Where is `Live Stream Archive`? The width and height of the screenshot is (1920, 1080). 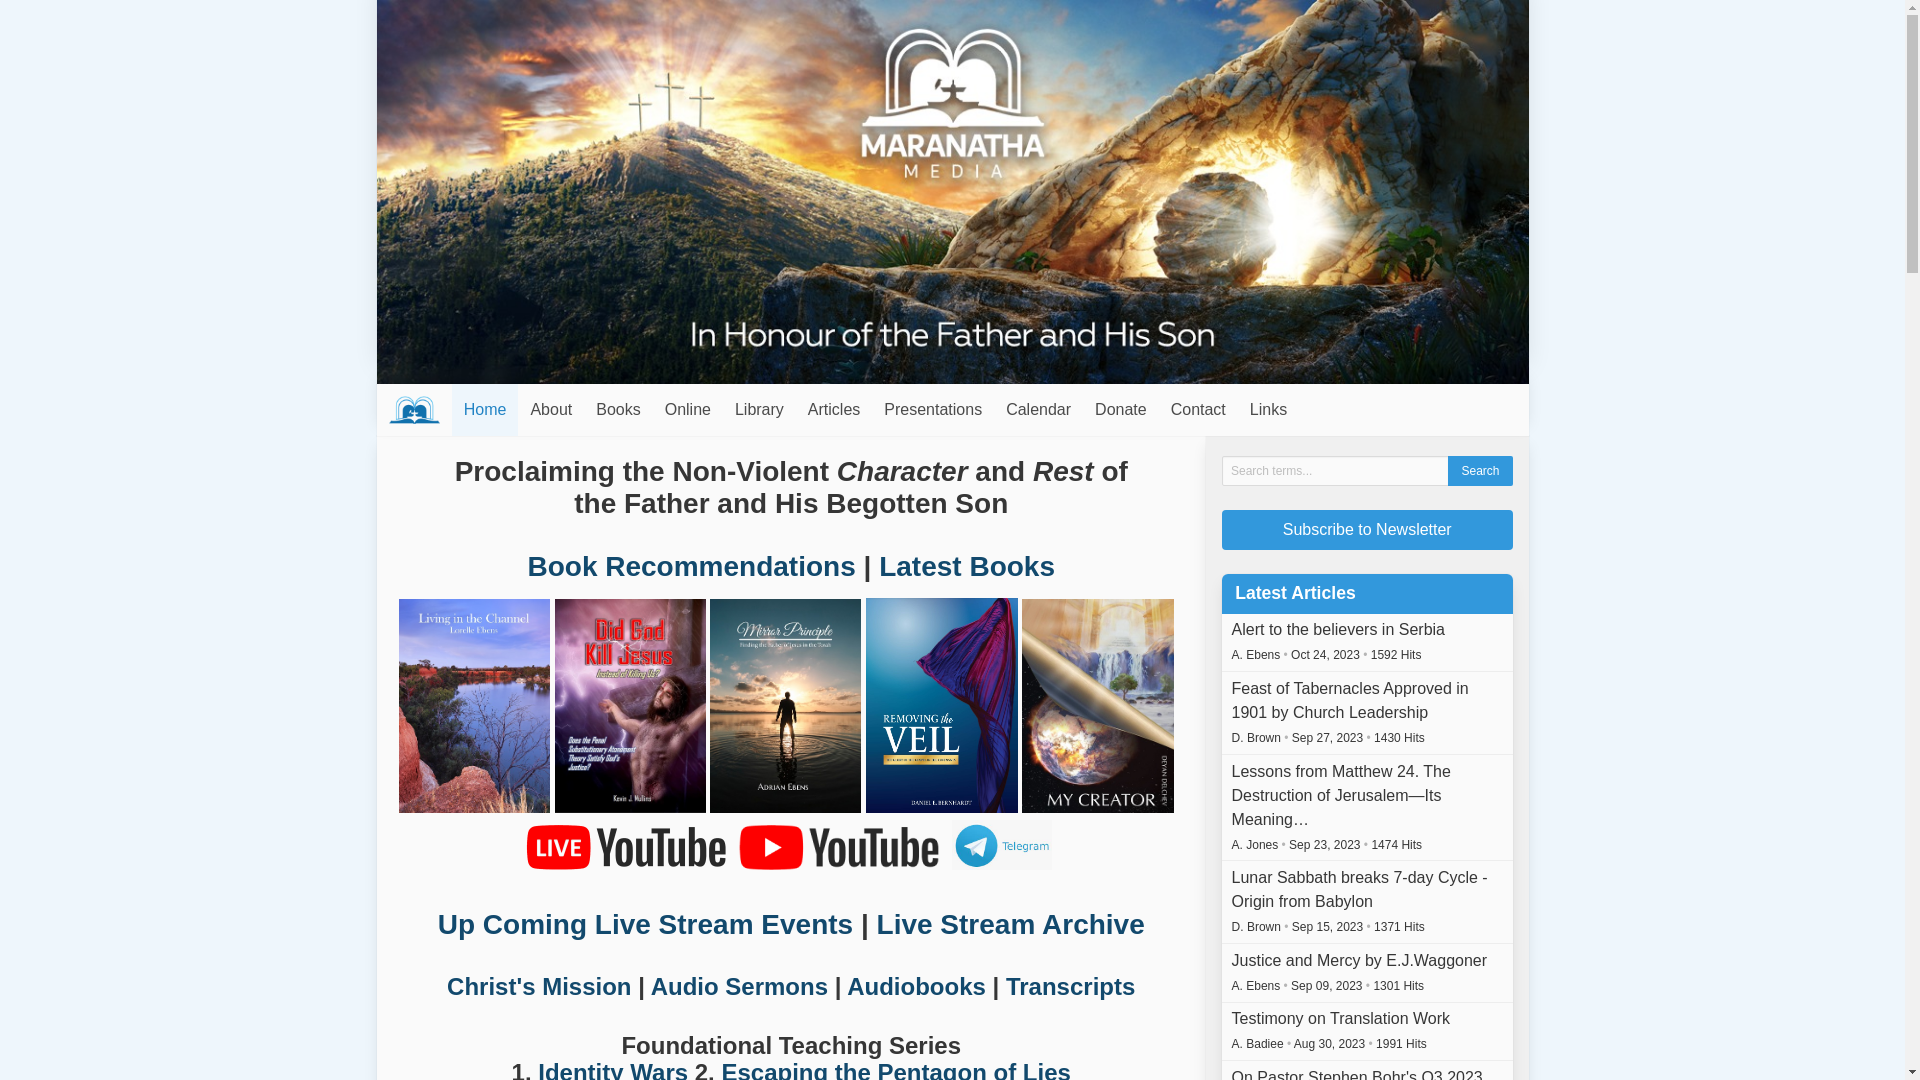 Live Stream Archive is located at coordinates (1011, 924).